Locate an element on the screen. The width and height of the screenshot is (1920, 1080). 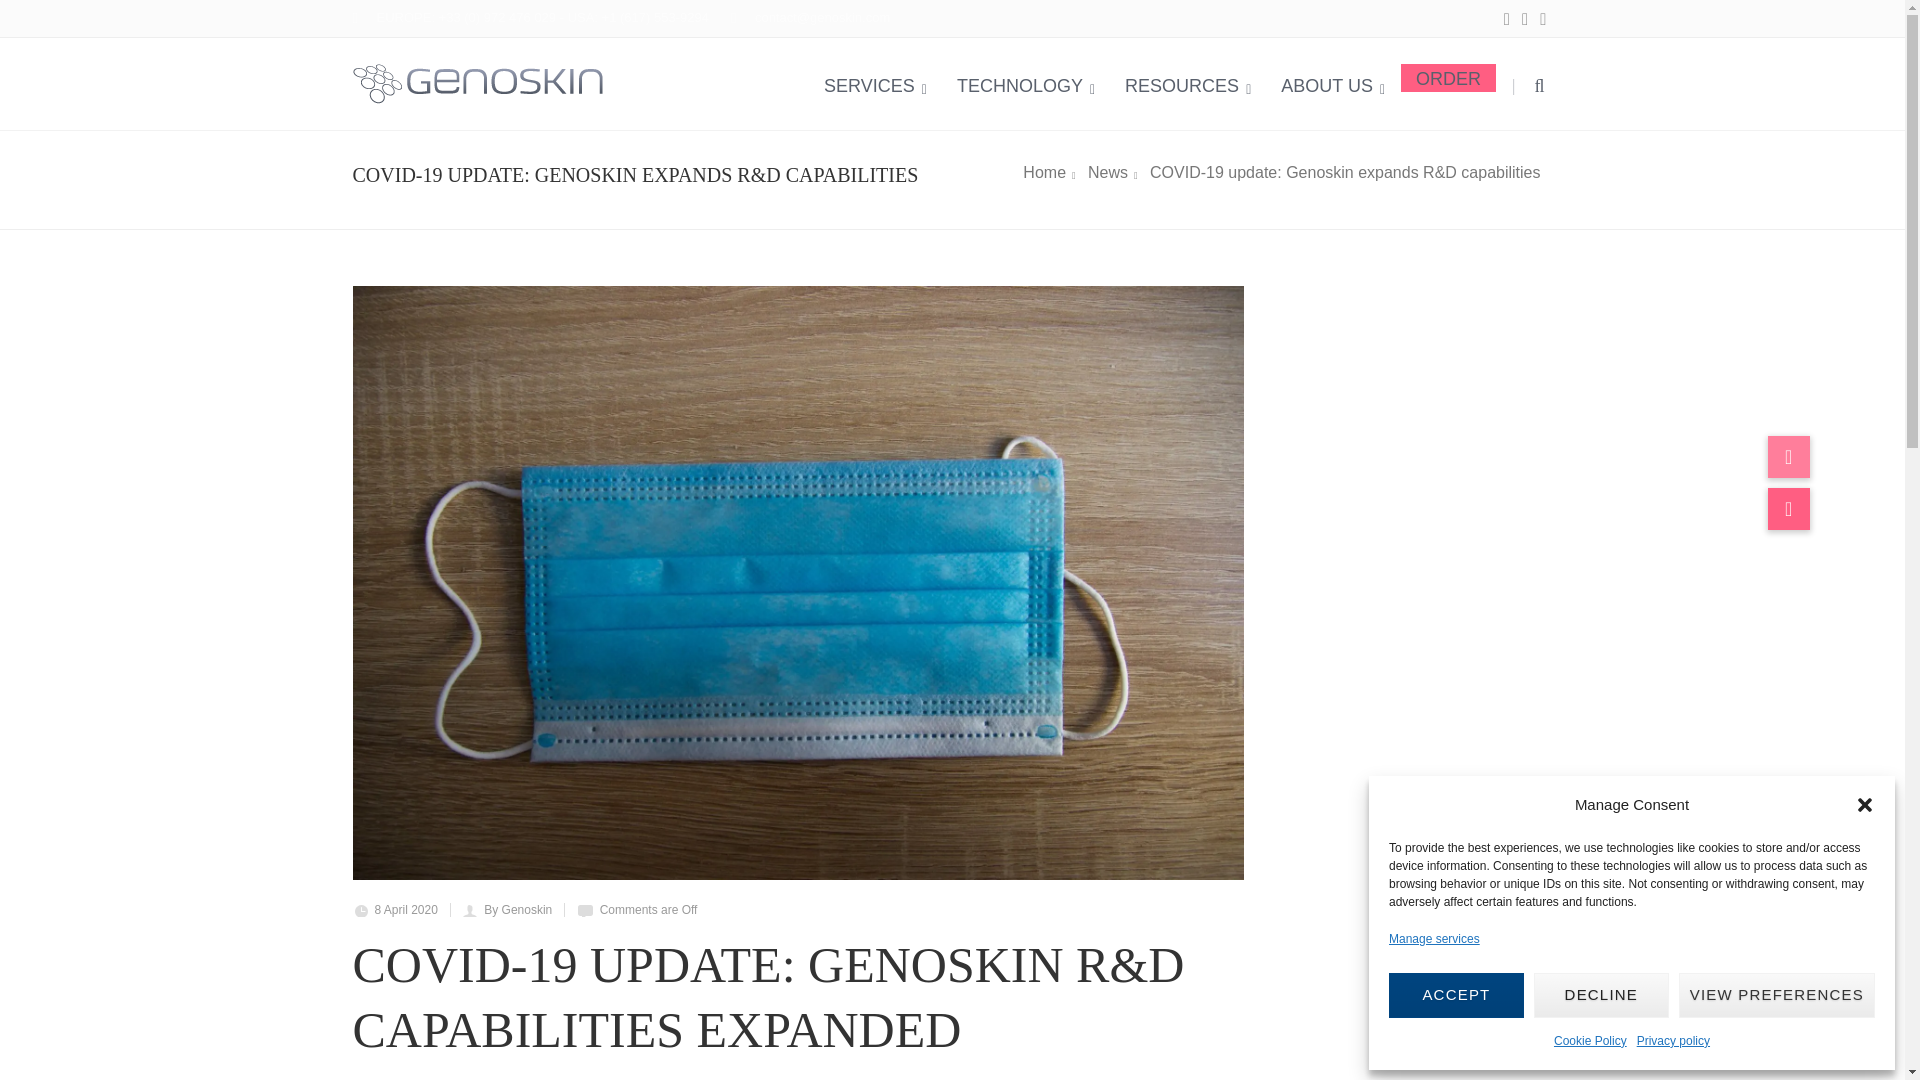
DECLINE is located at coordinates (1601, 996).